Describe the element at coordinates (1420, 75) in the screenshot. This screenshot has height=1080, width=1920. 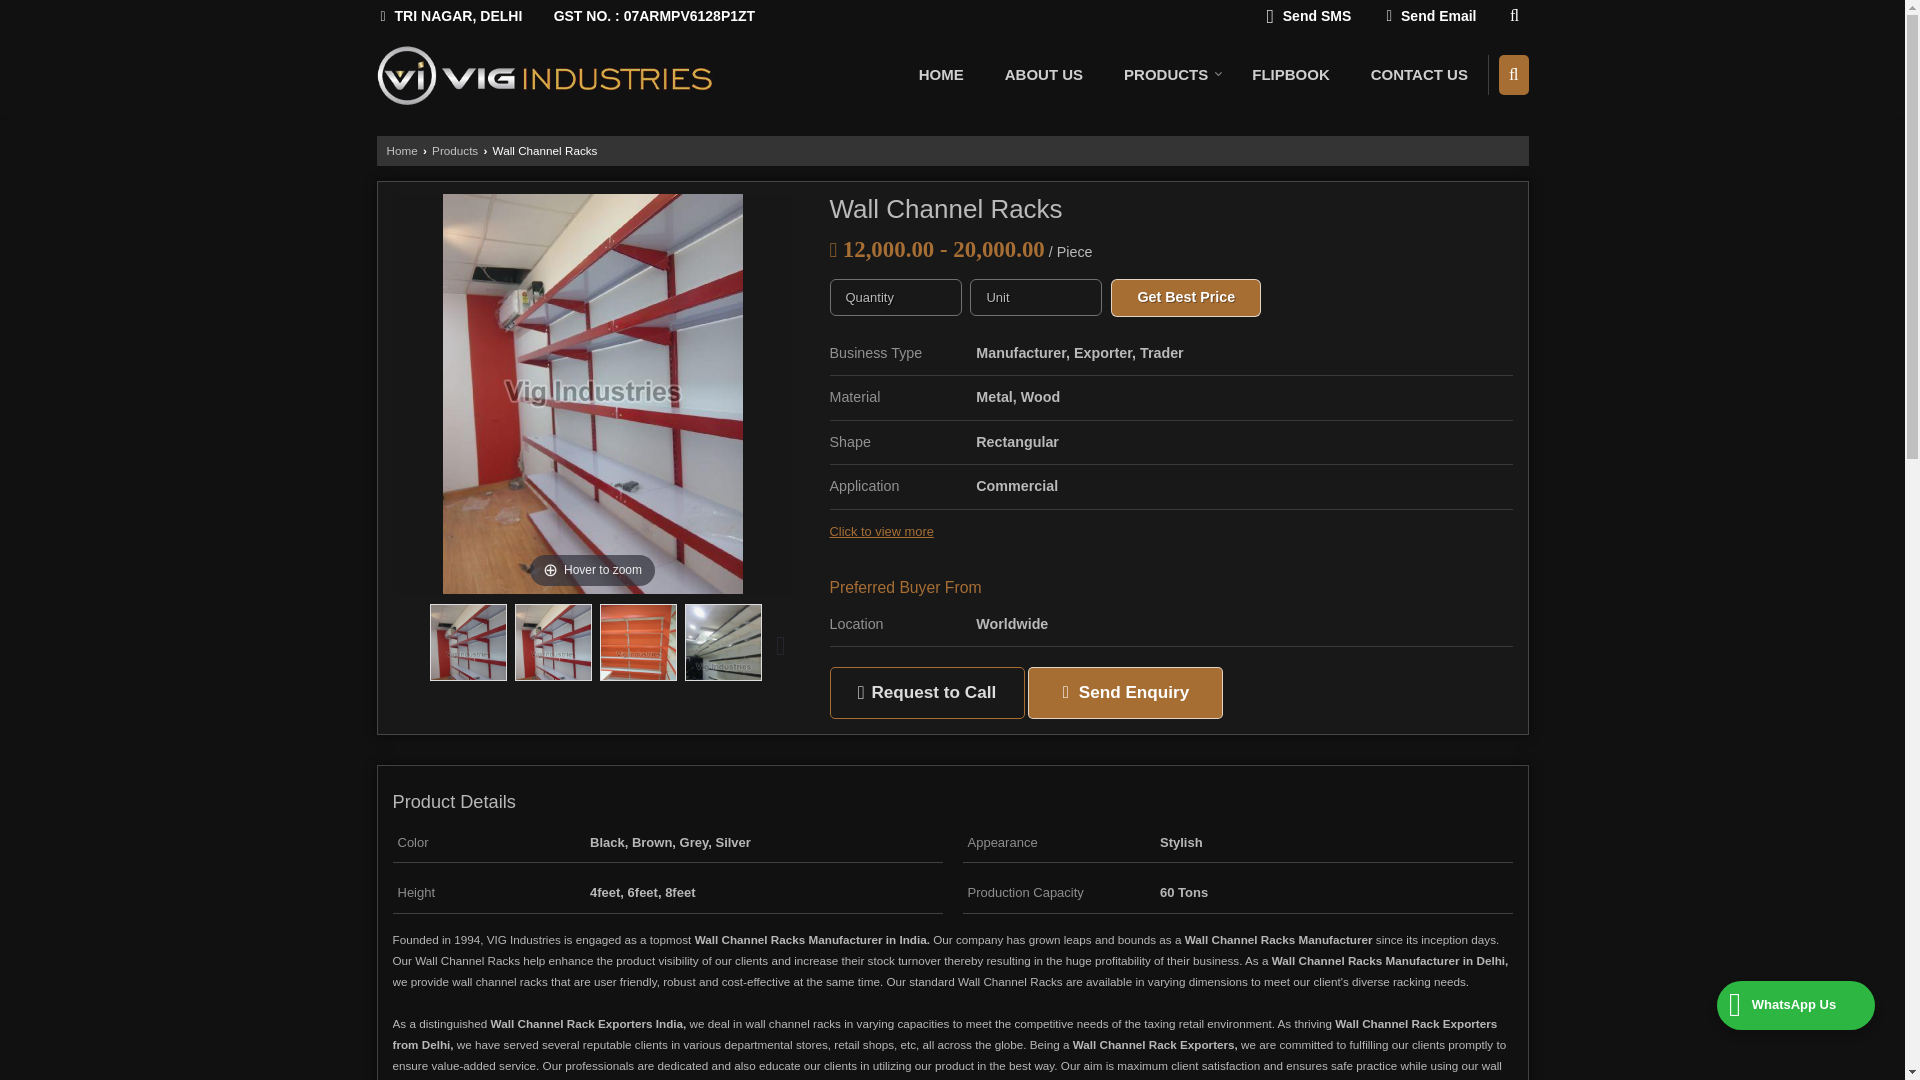
I see `CONTACT US` at that location.